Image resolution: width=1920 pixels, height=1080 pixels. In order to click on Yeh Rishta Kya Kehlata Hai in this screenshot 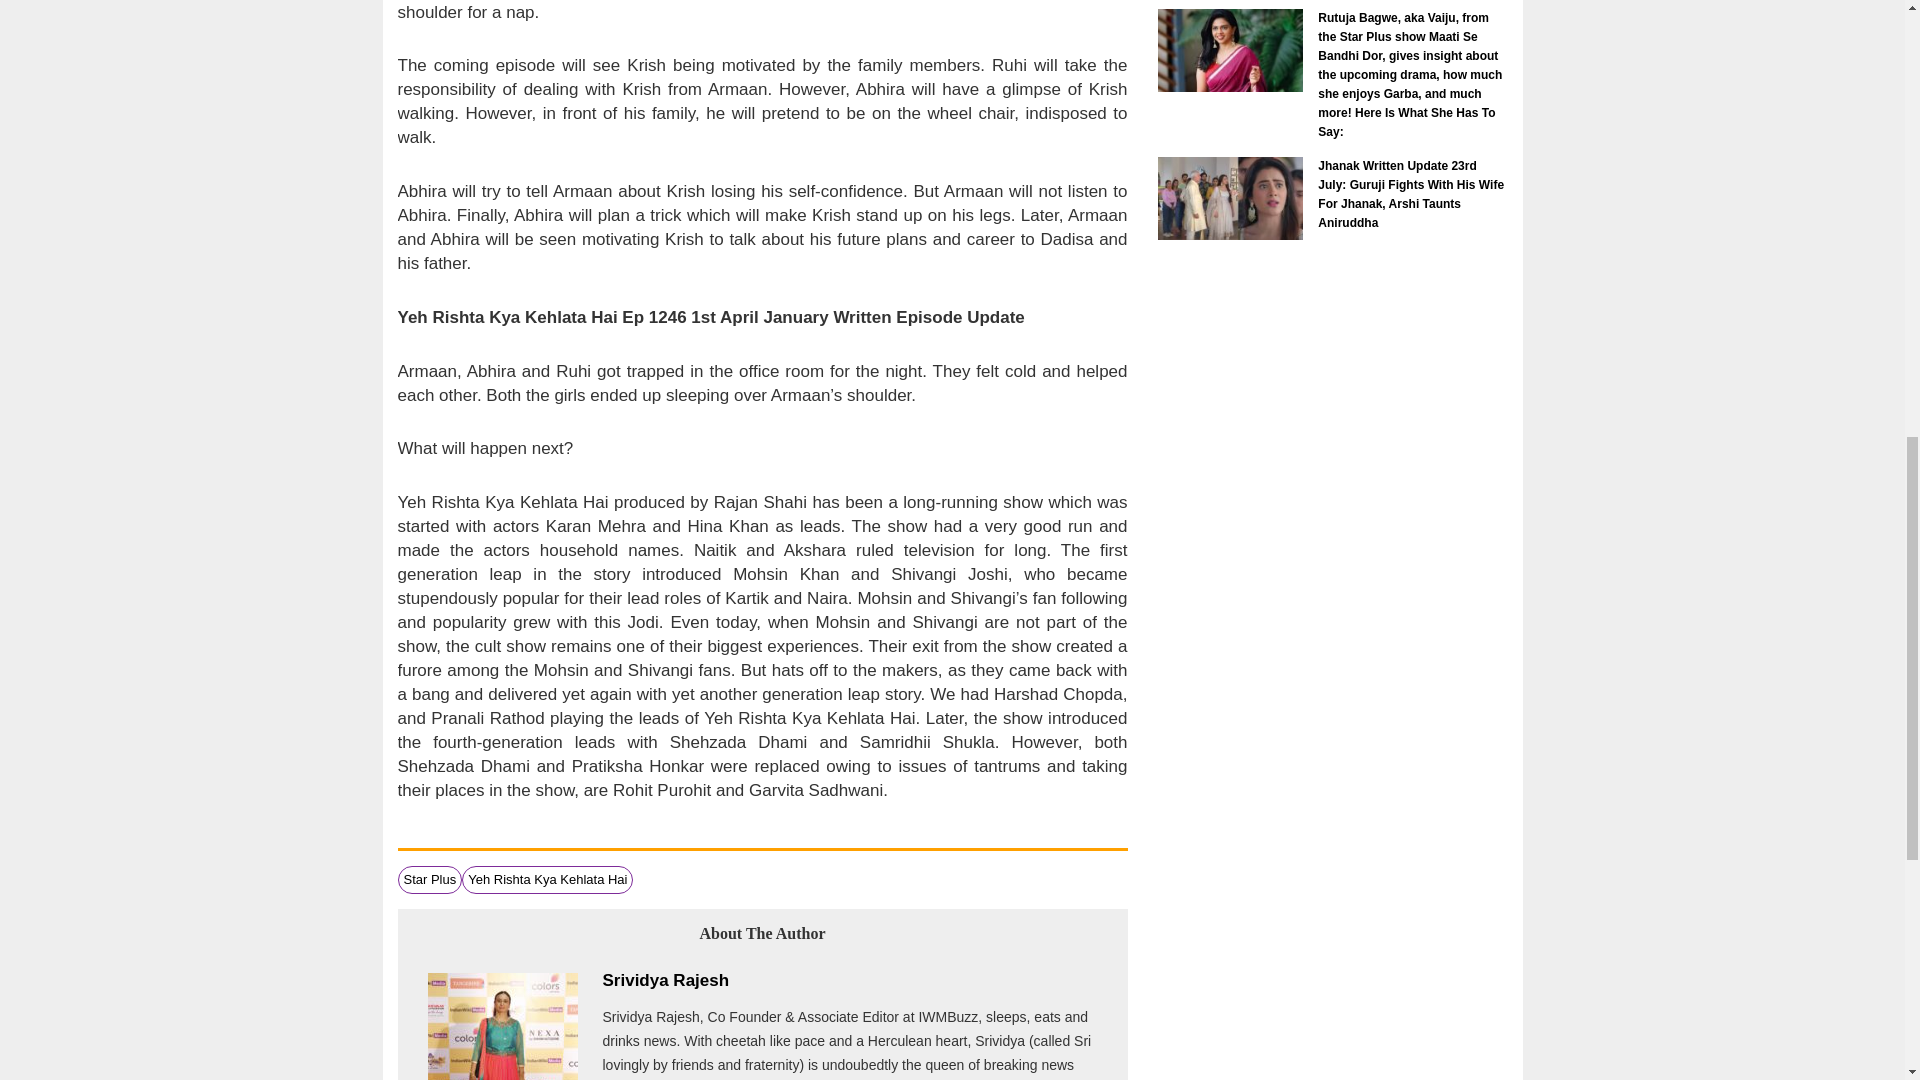, I will do `click(548, 878)`.